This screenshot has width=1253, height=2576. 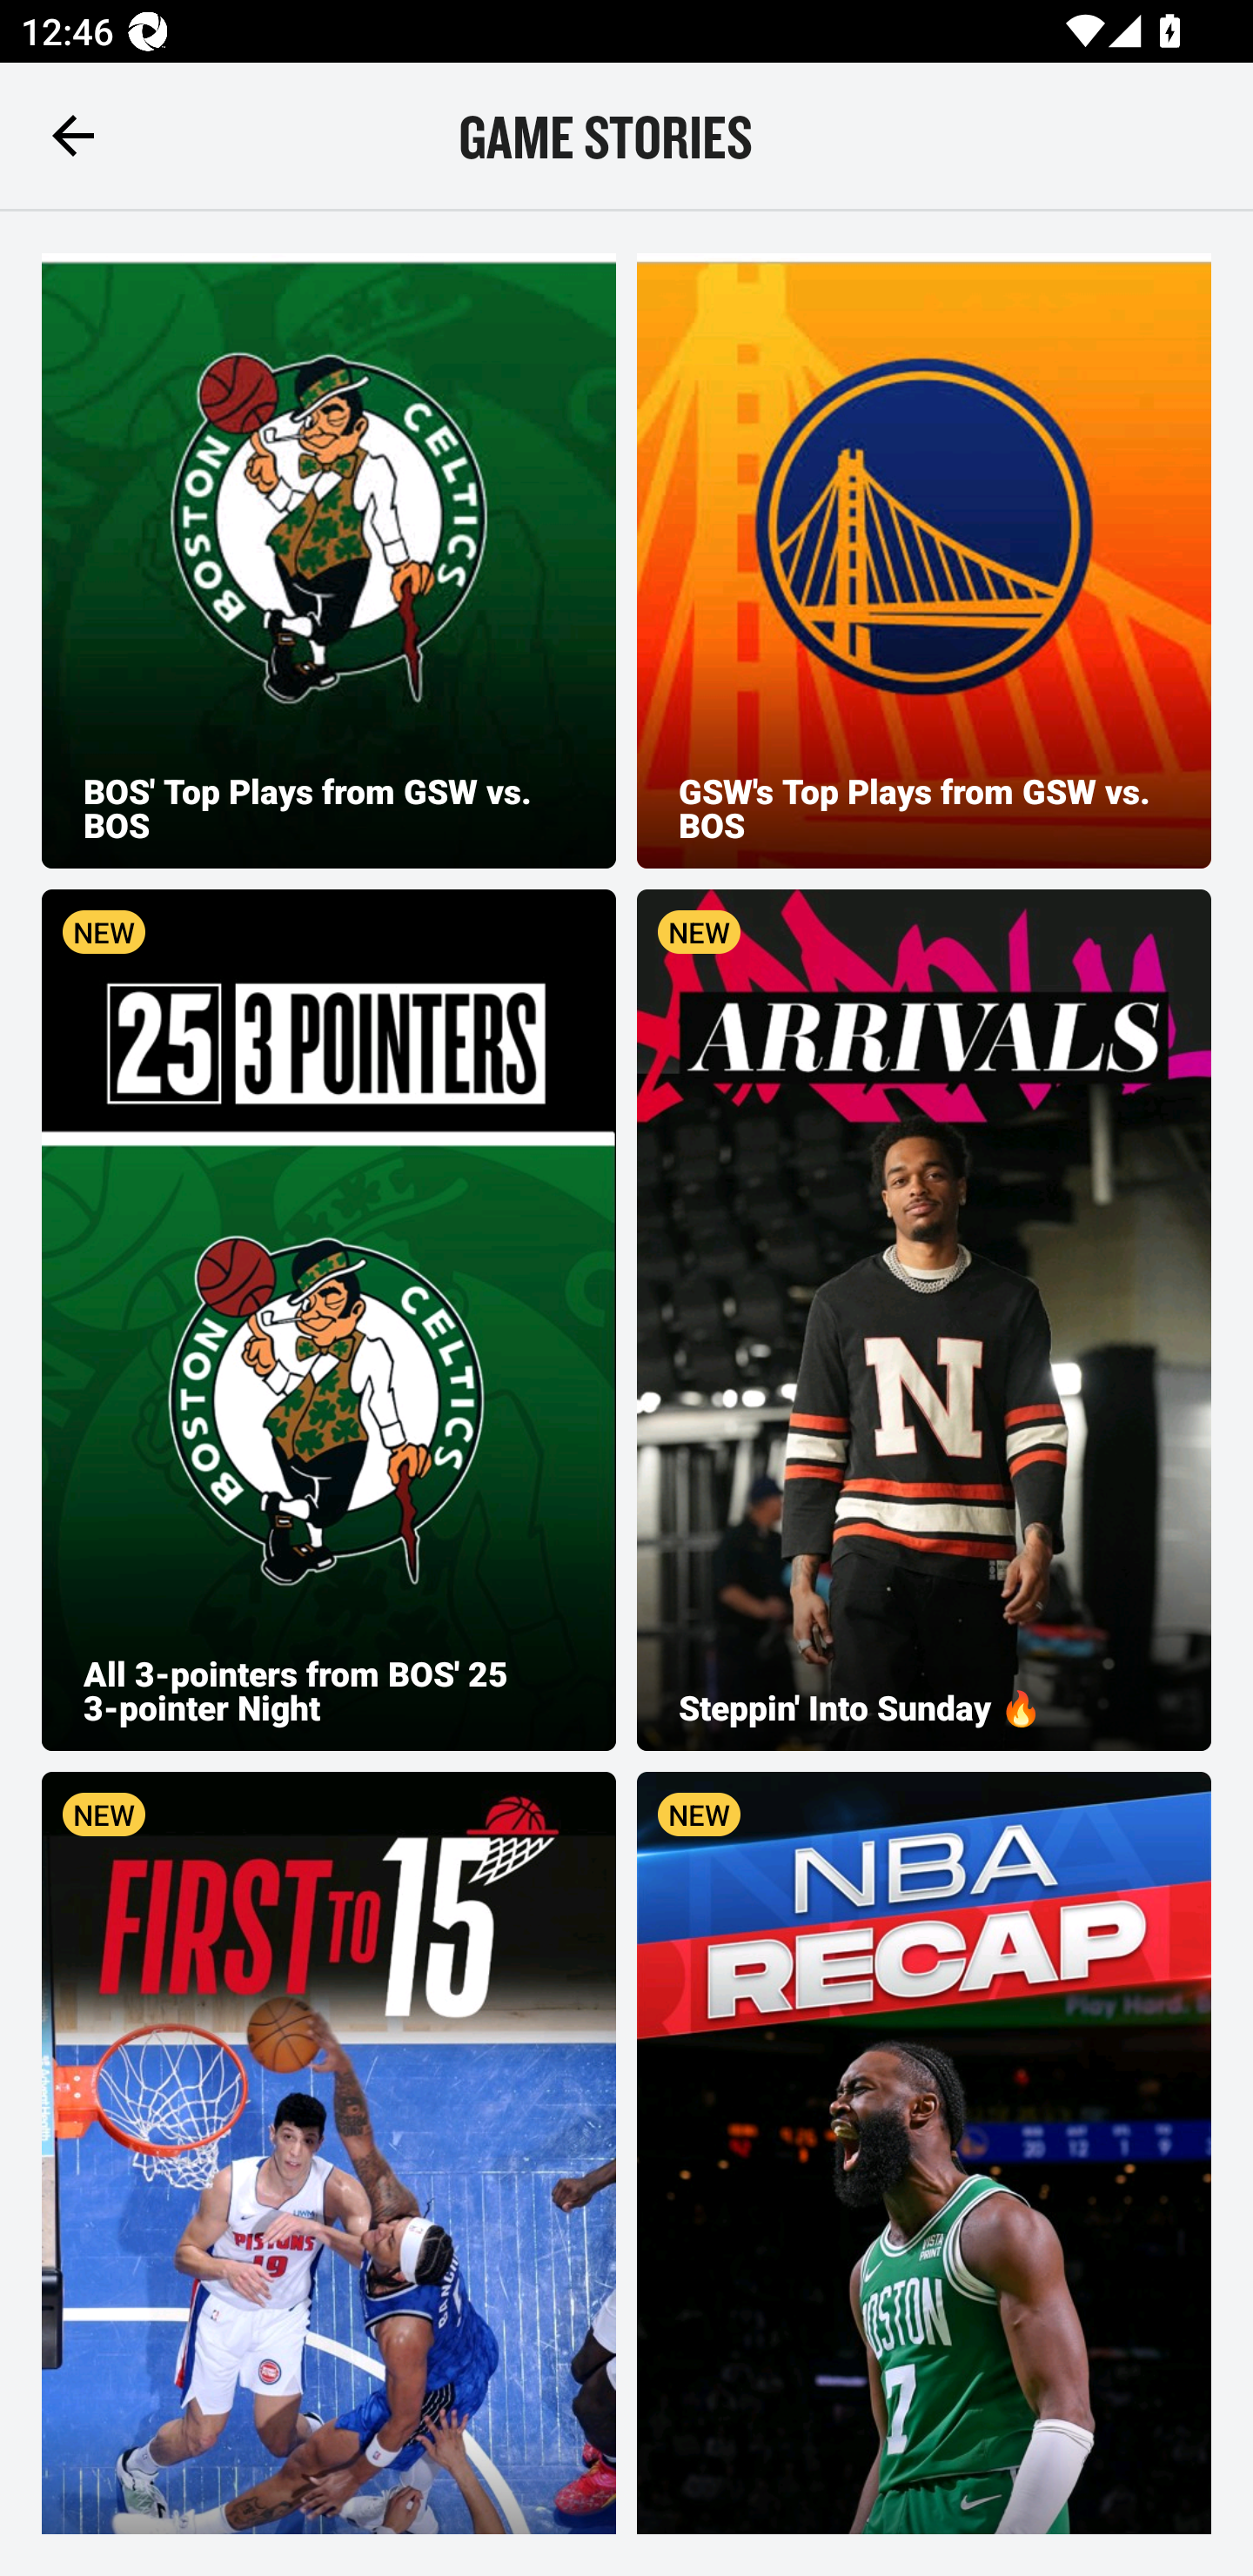 What do you see at coordinates (329, 560) in the screenshot?
I see `BOS' Top Plays from GSW vs. BOS` at bounding box center [329, 560].